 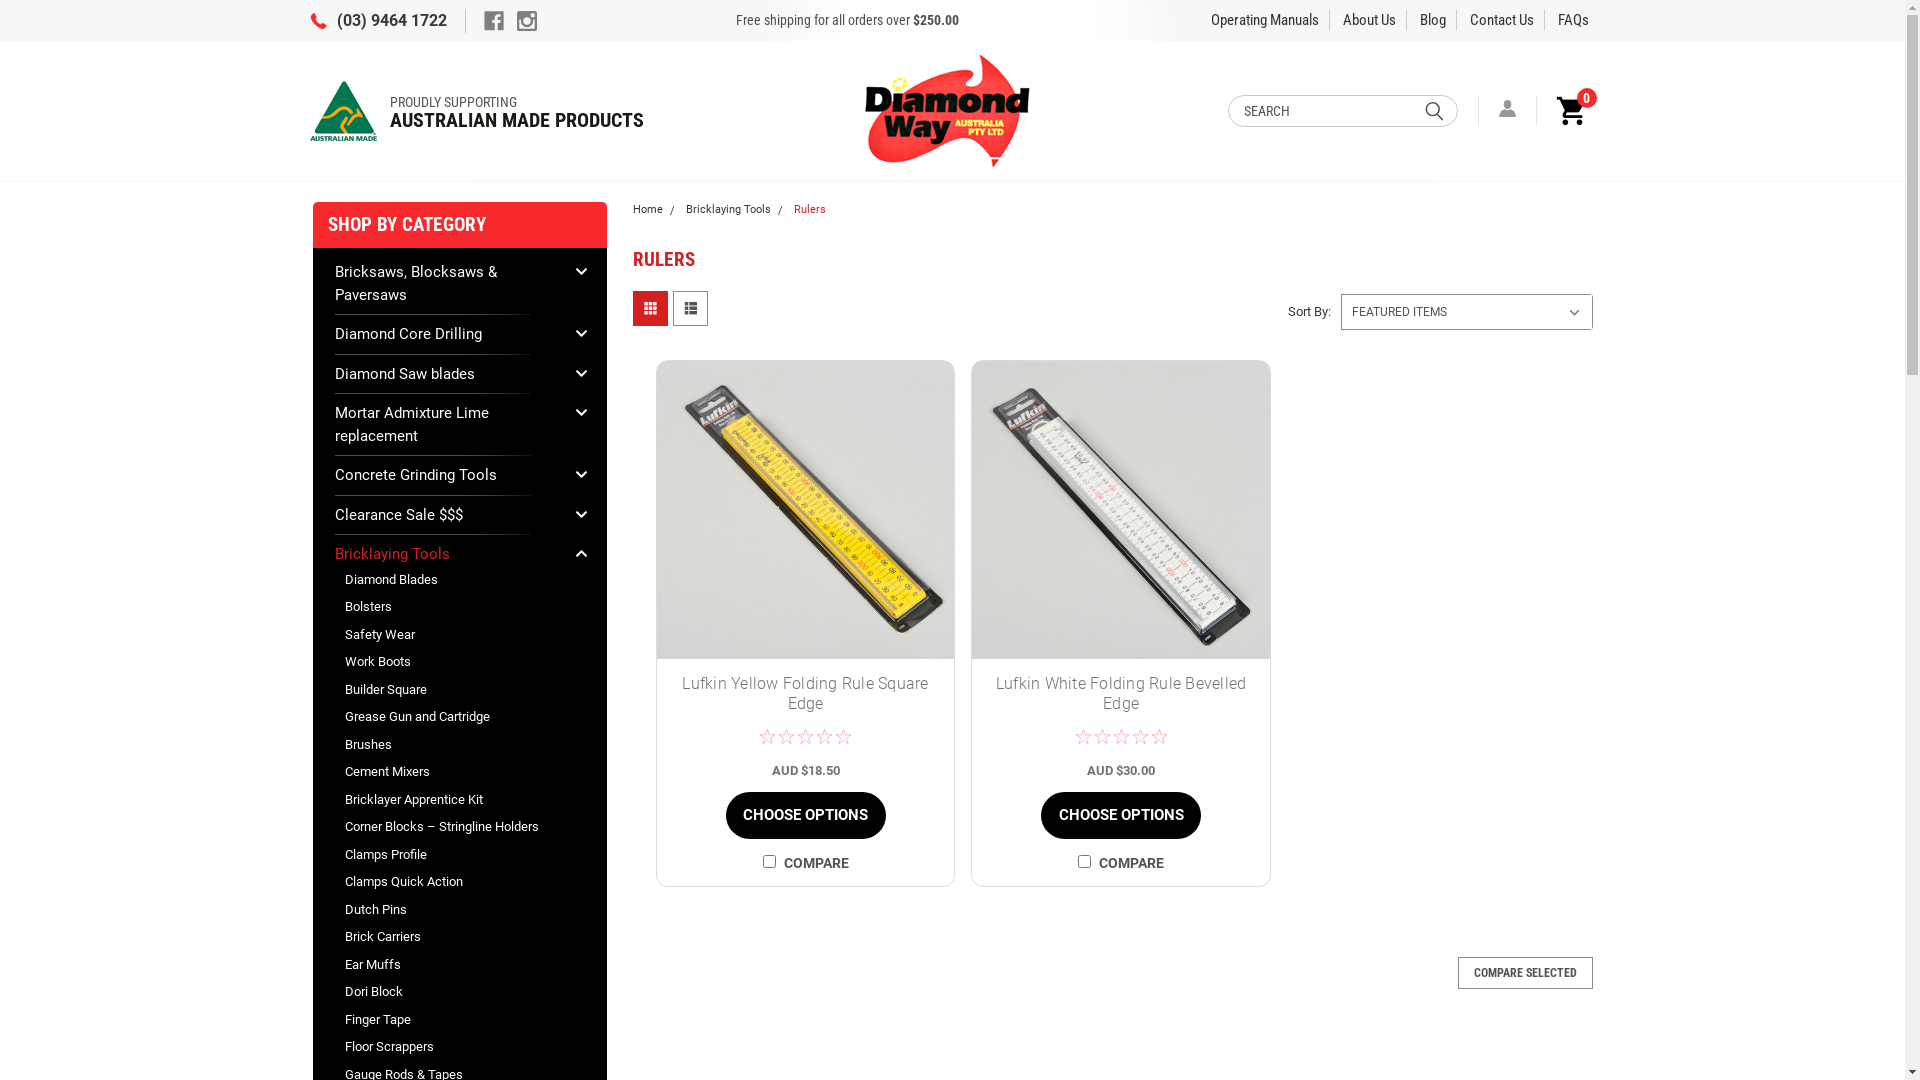 I want to click on Bolsters, so click(x=448, y=607).